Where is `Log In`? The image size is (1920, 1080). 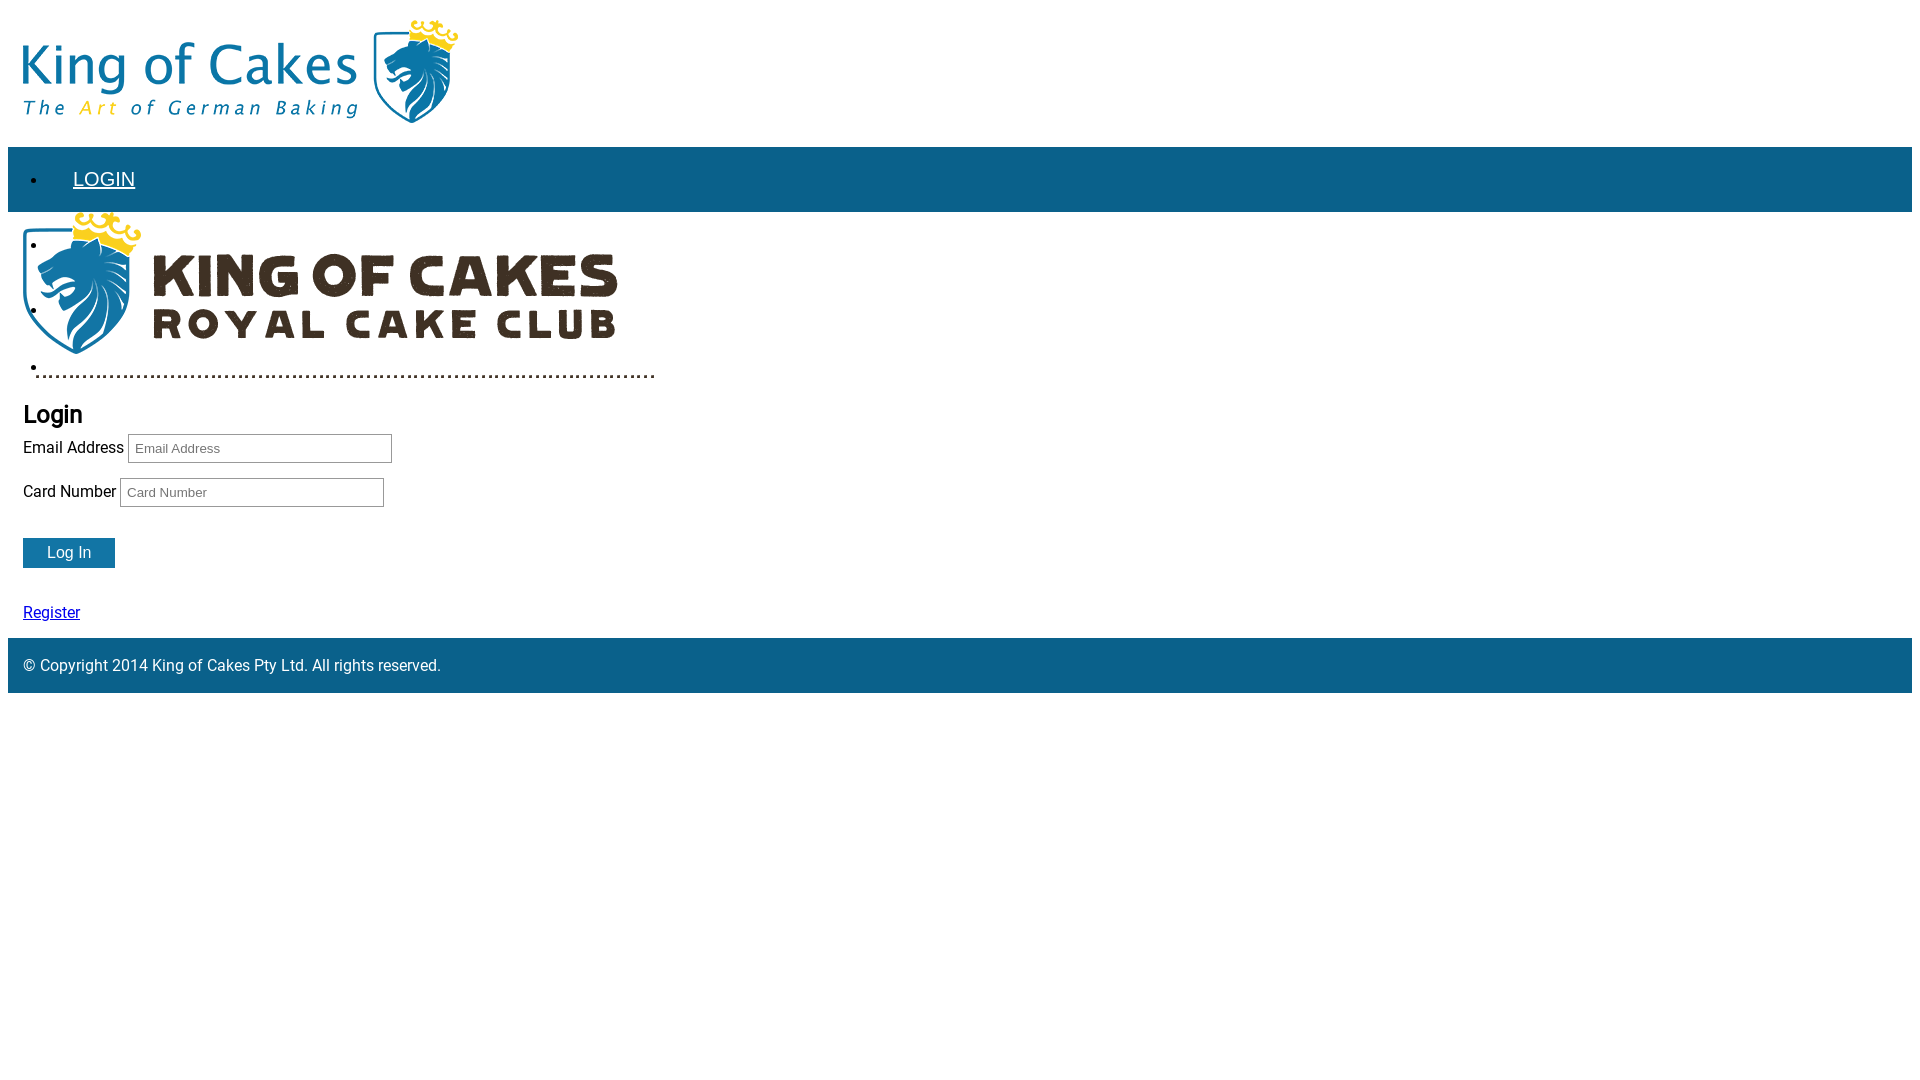
Log In is located at coordinates (69, 553).